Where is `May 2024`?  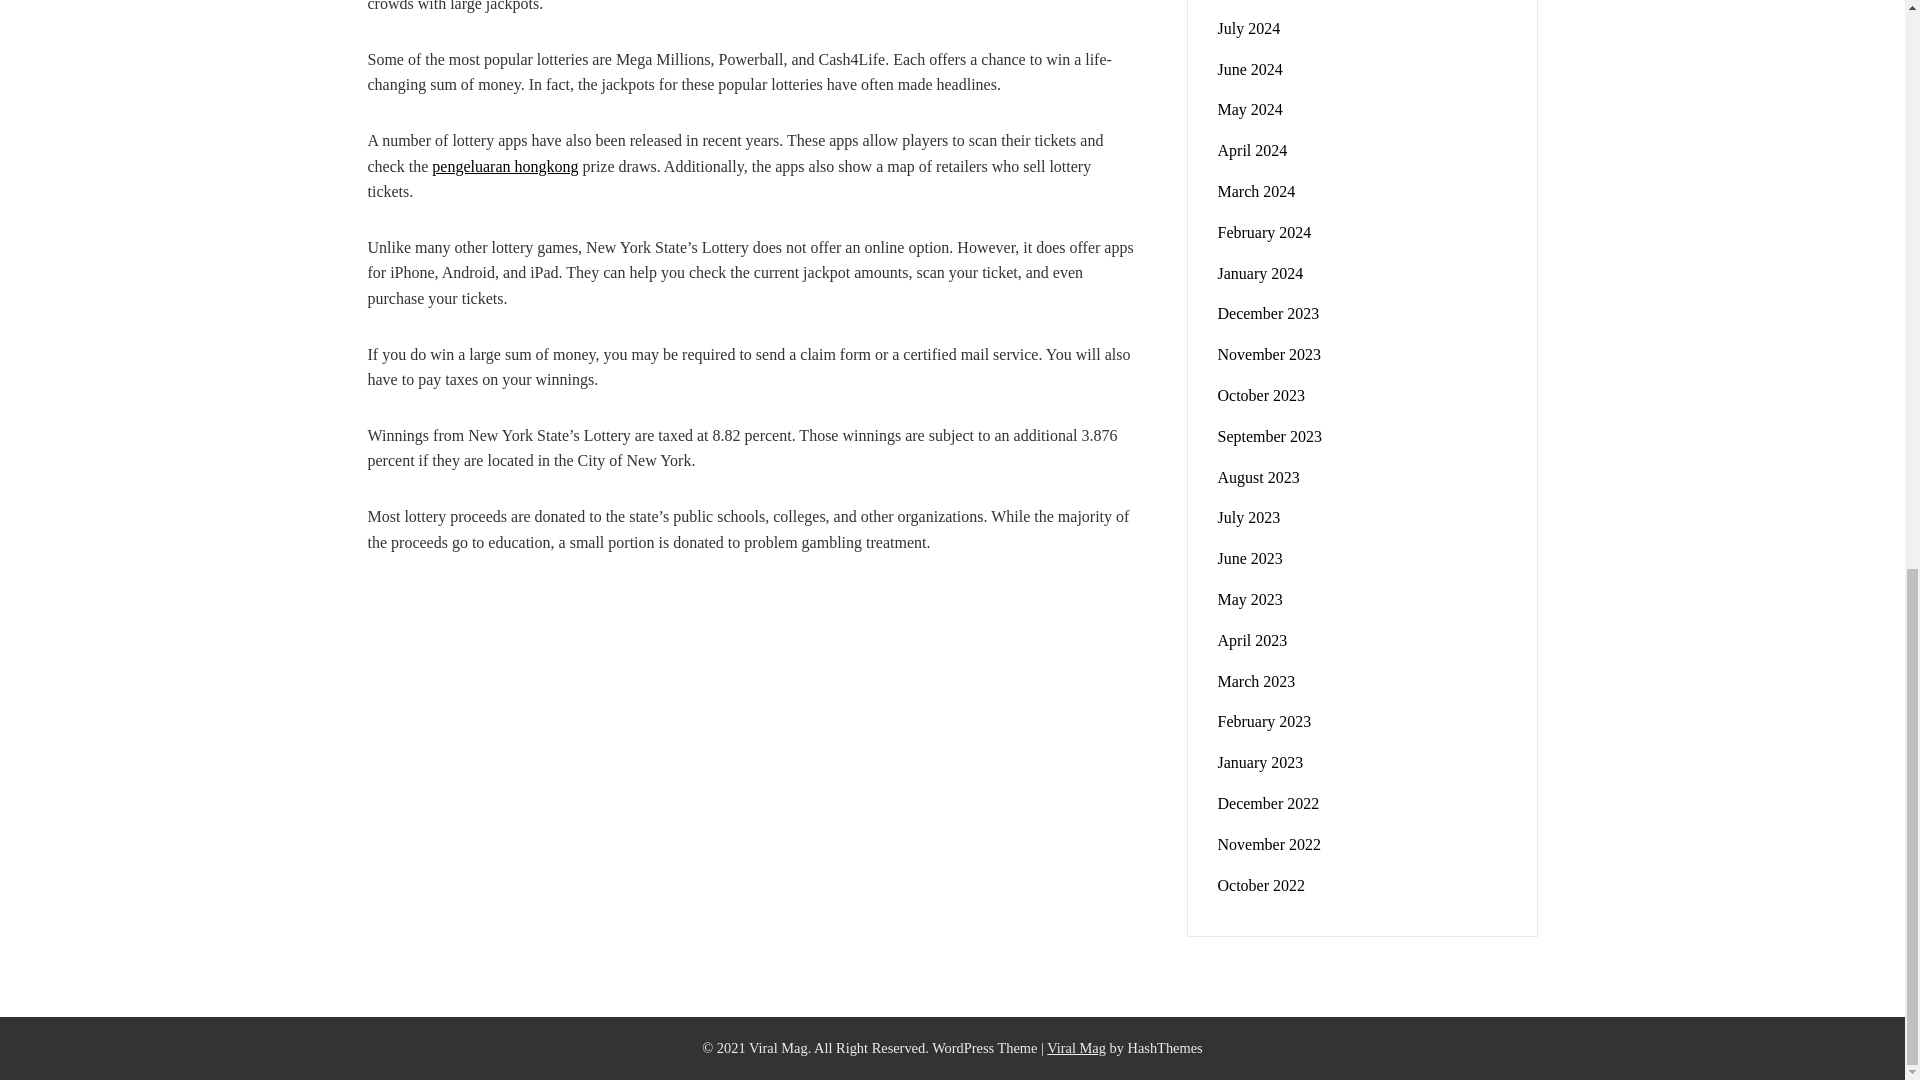
May 2024 is located at coordinates (1250, 109).